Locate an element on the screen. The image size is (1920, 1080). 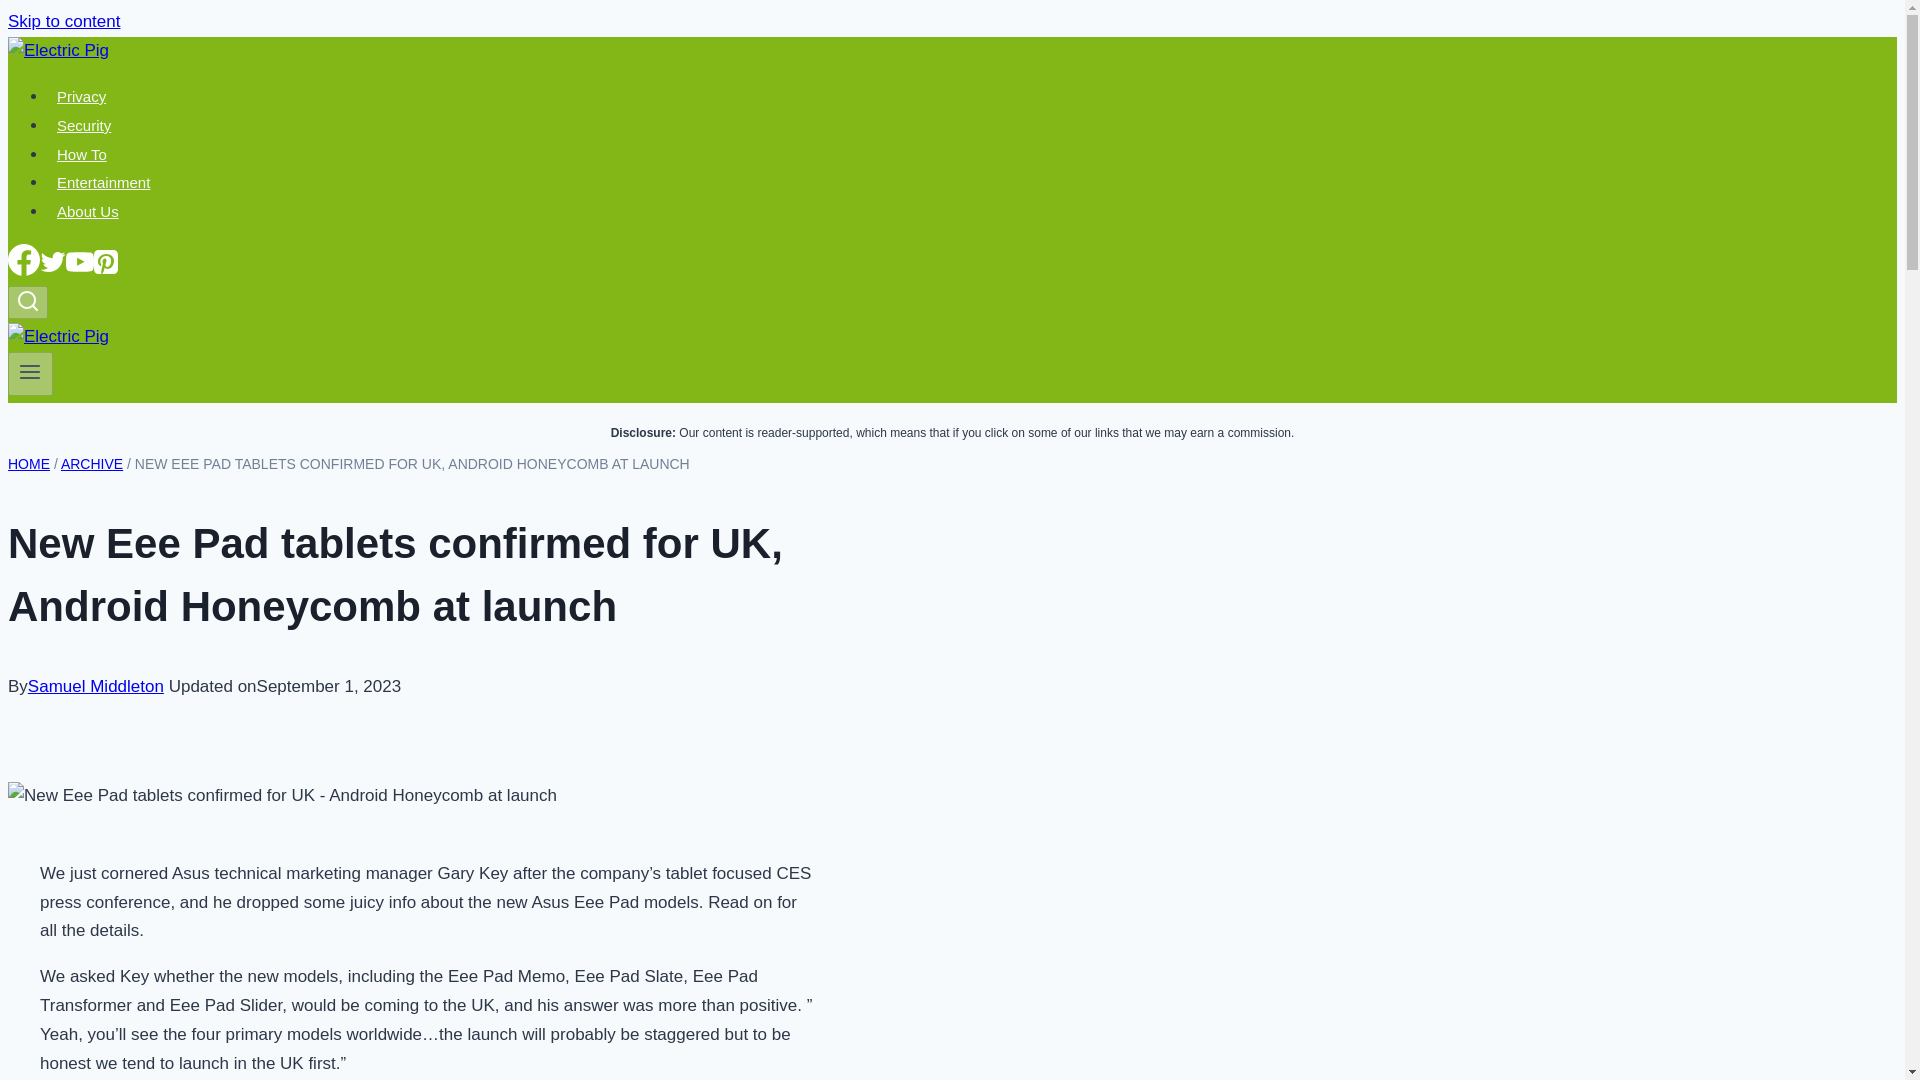
ARCHIVE is located at coordinates (92, 463).